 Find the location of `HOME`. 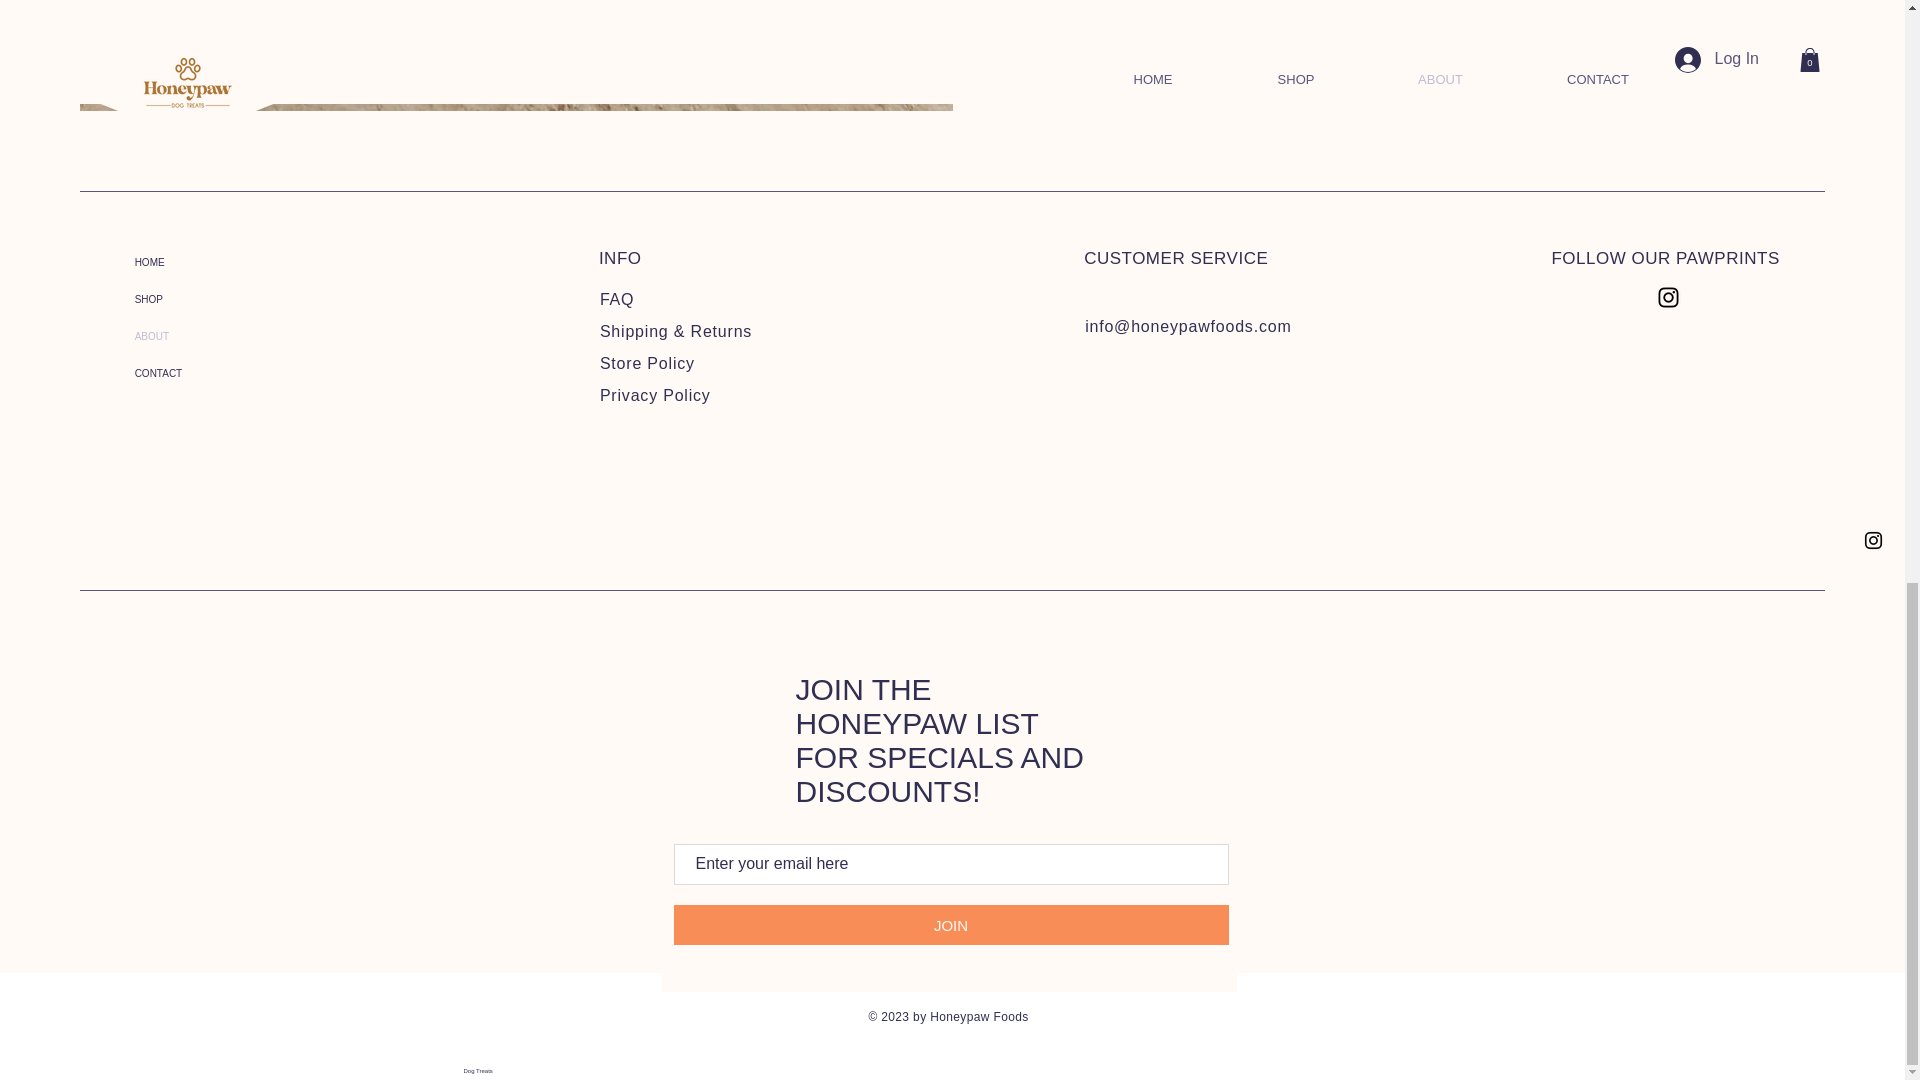

HOME is located at coordinates (220, 262).